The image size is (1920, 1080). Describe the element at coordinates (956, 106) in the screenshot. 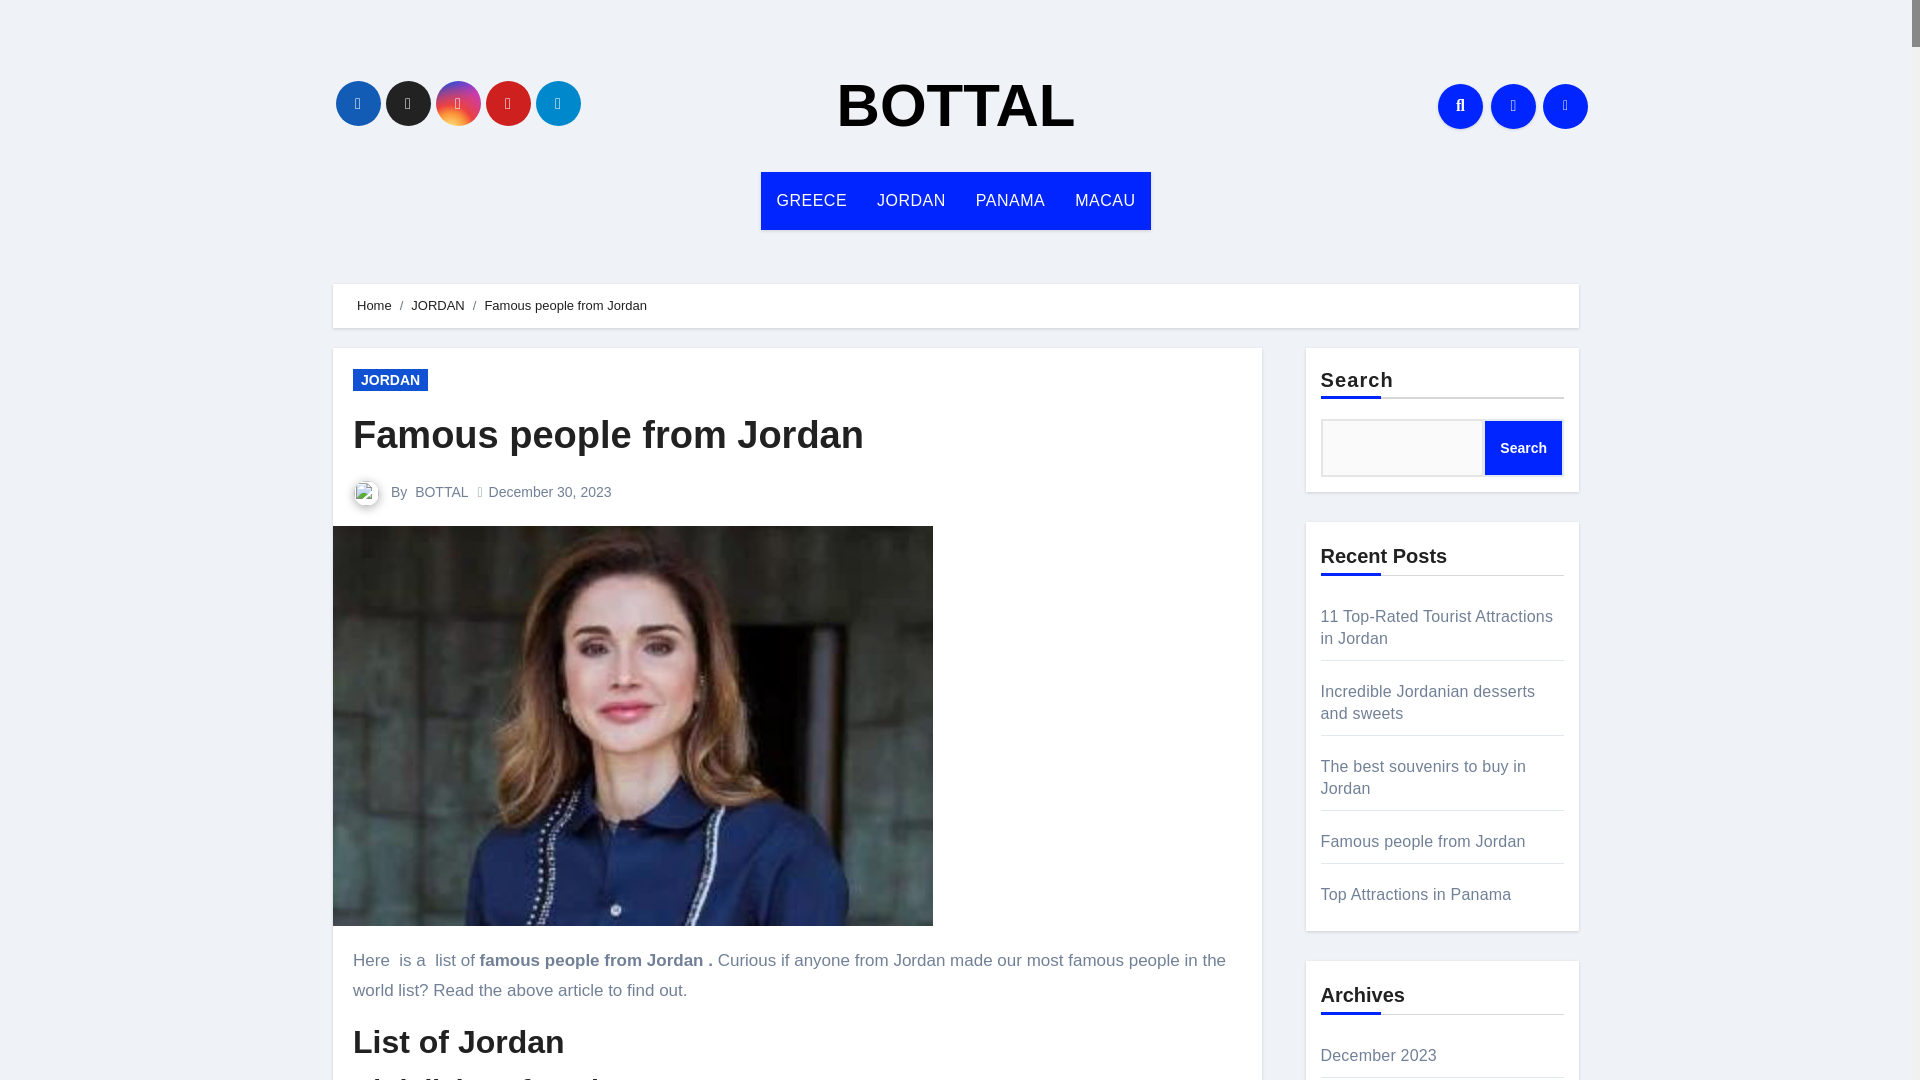

I see `BOTTAL` at that location.